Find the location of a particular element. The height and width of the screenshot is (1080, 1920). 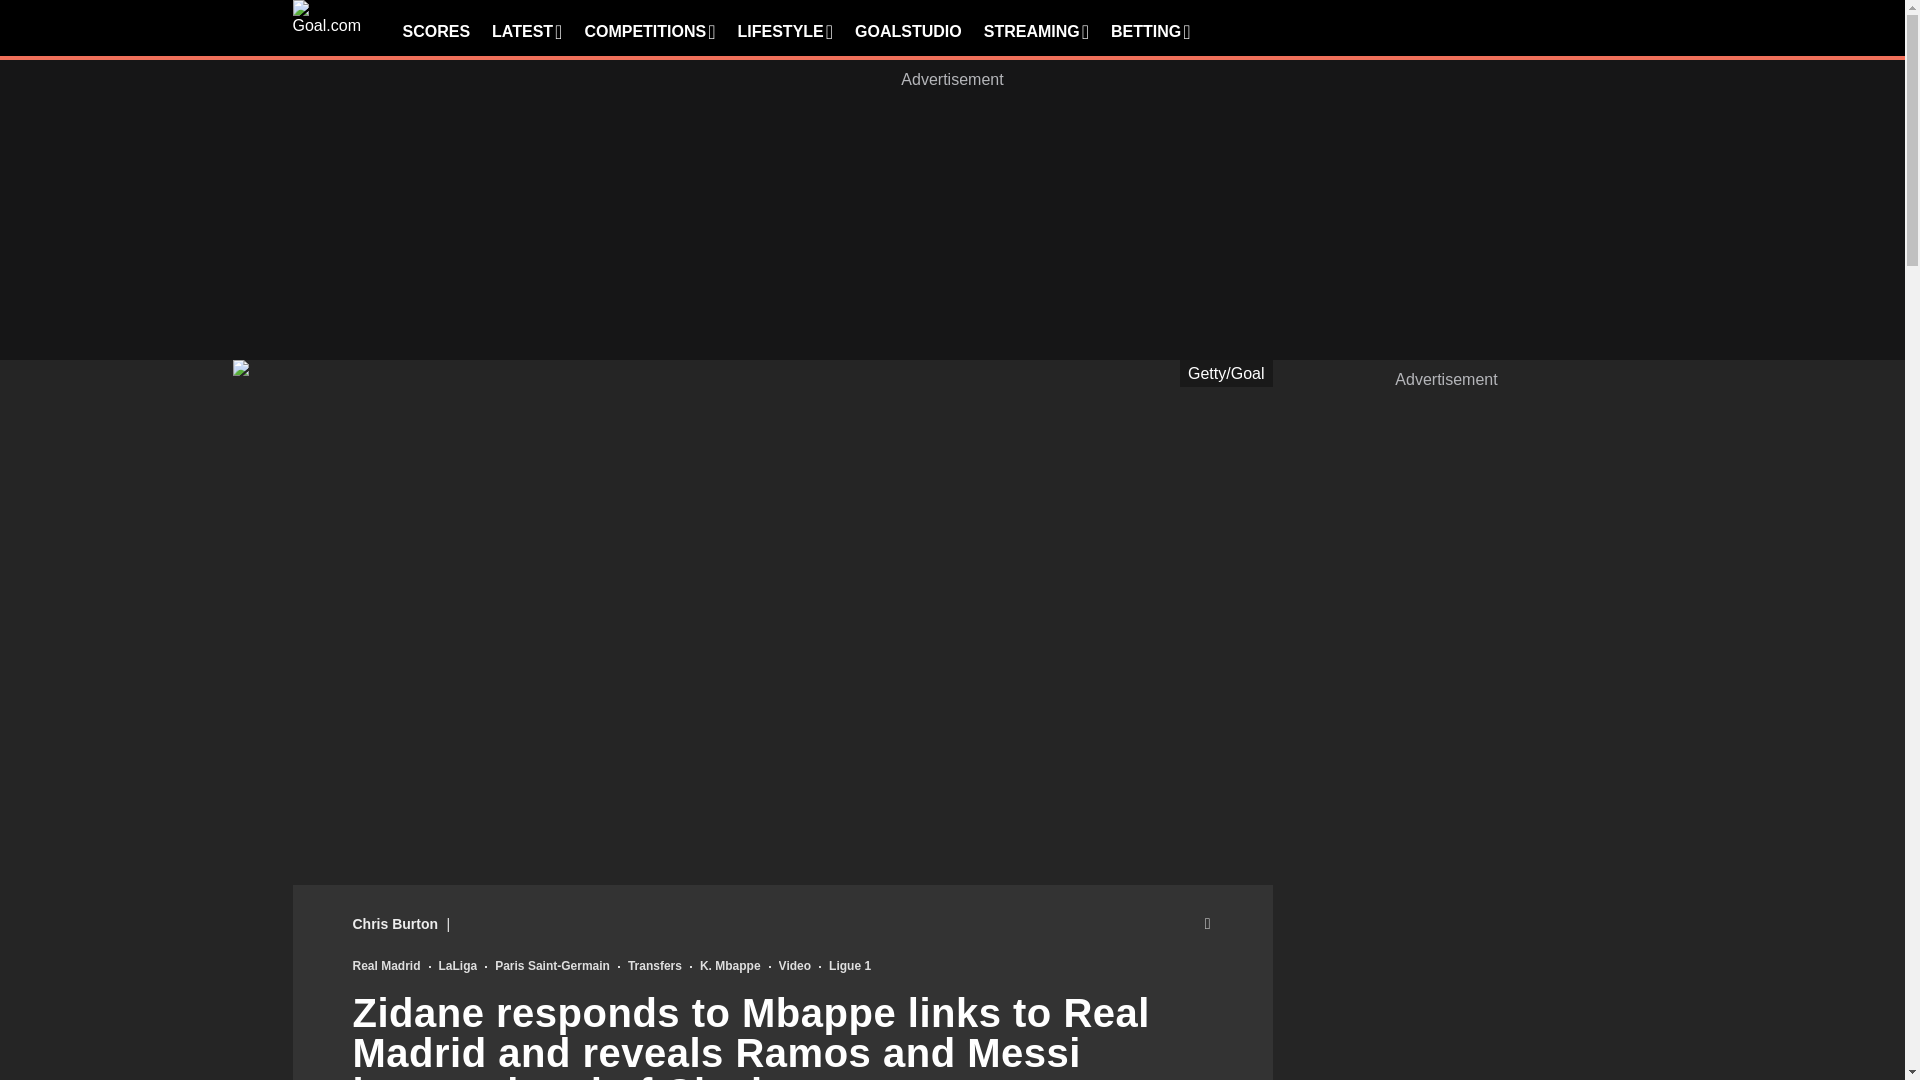

SCORES is located at coordinates (436, 32).